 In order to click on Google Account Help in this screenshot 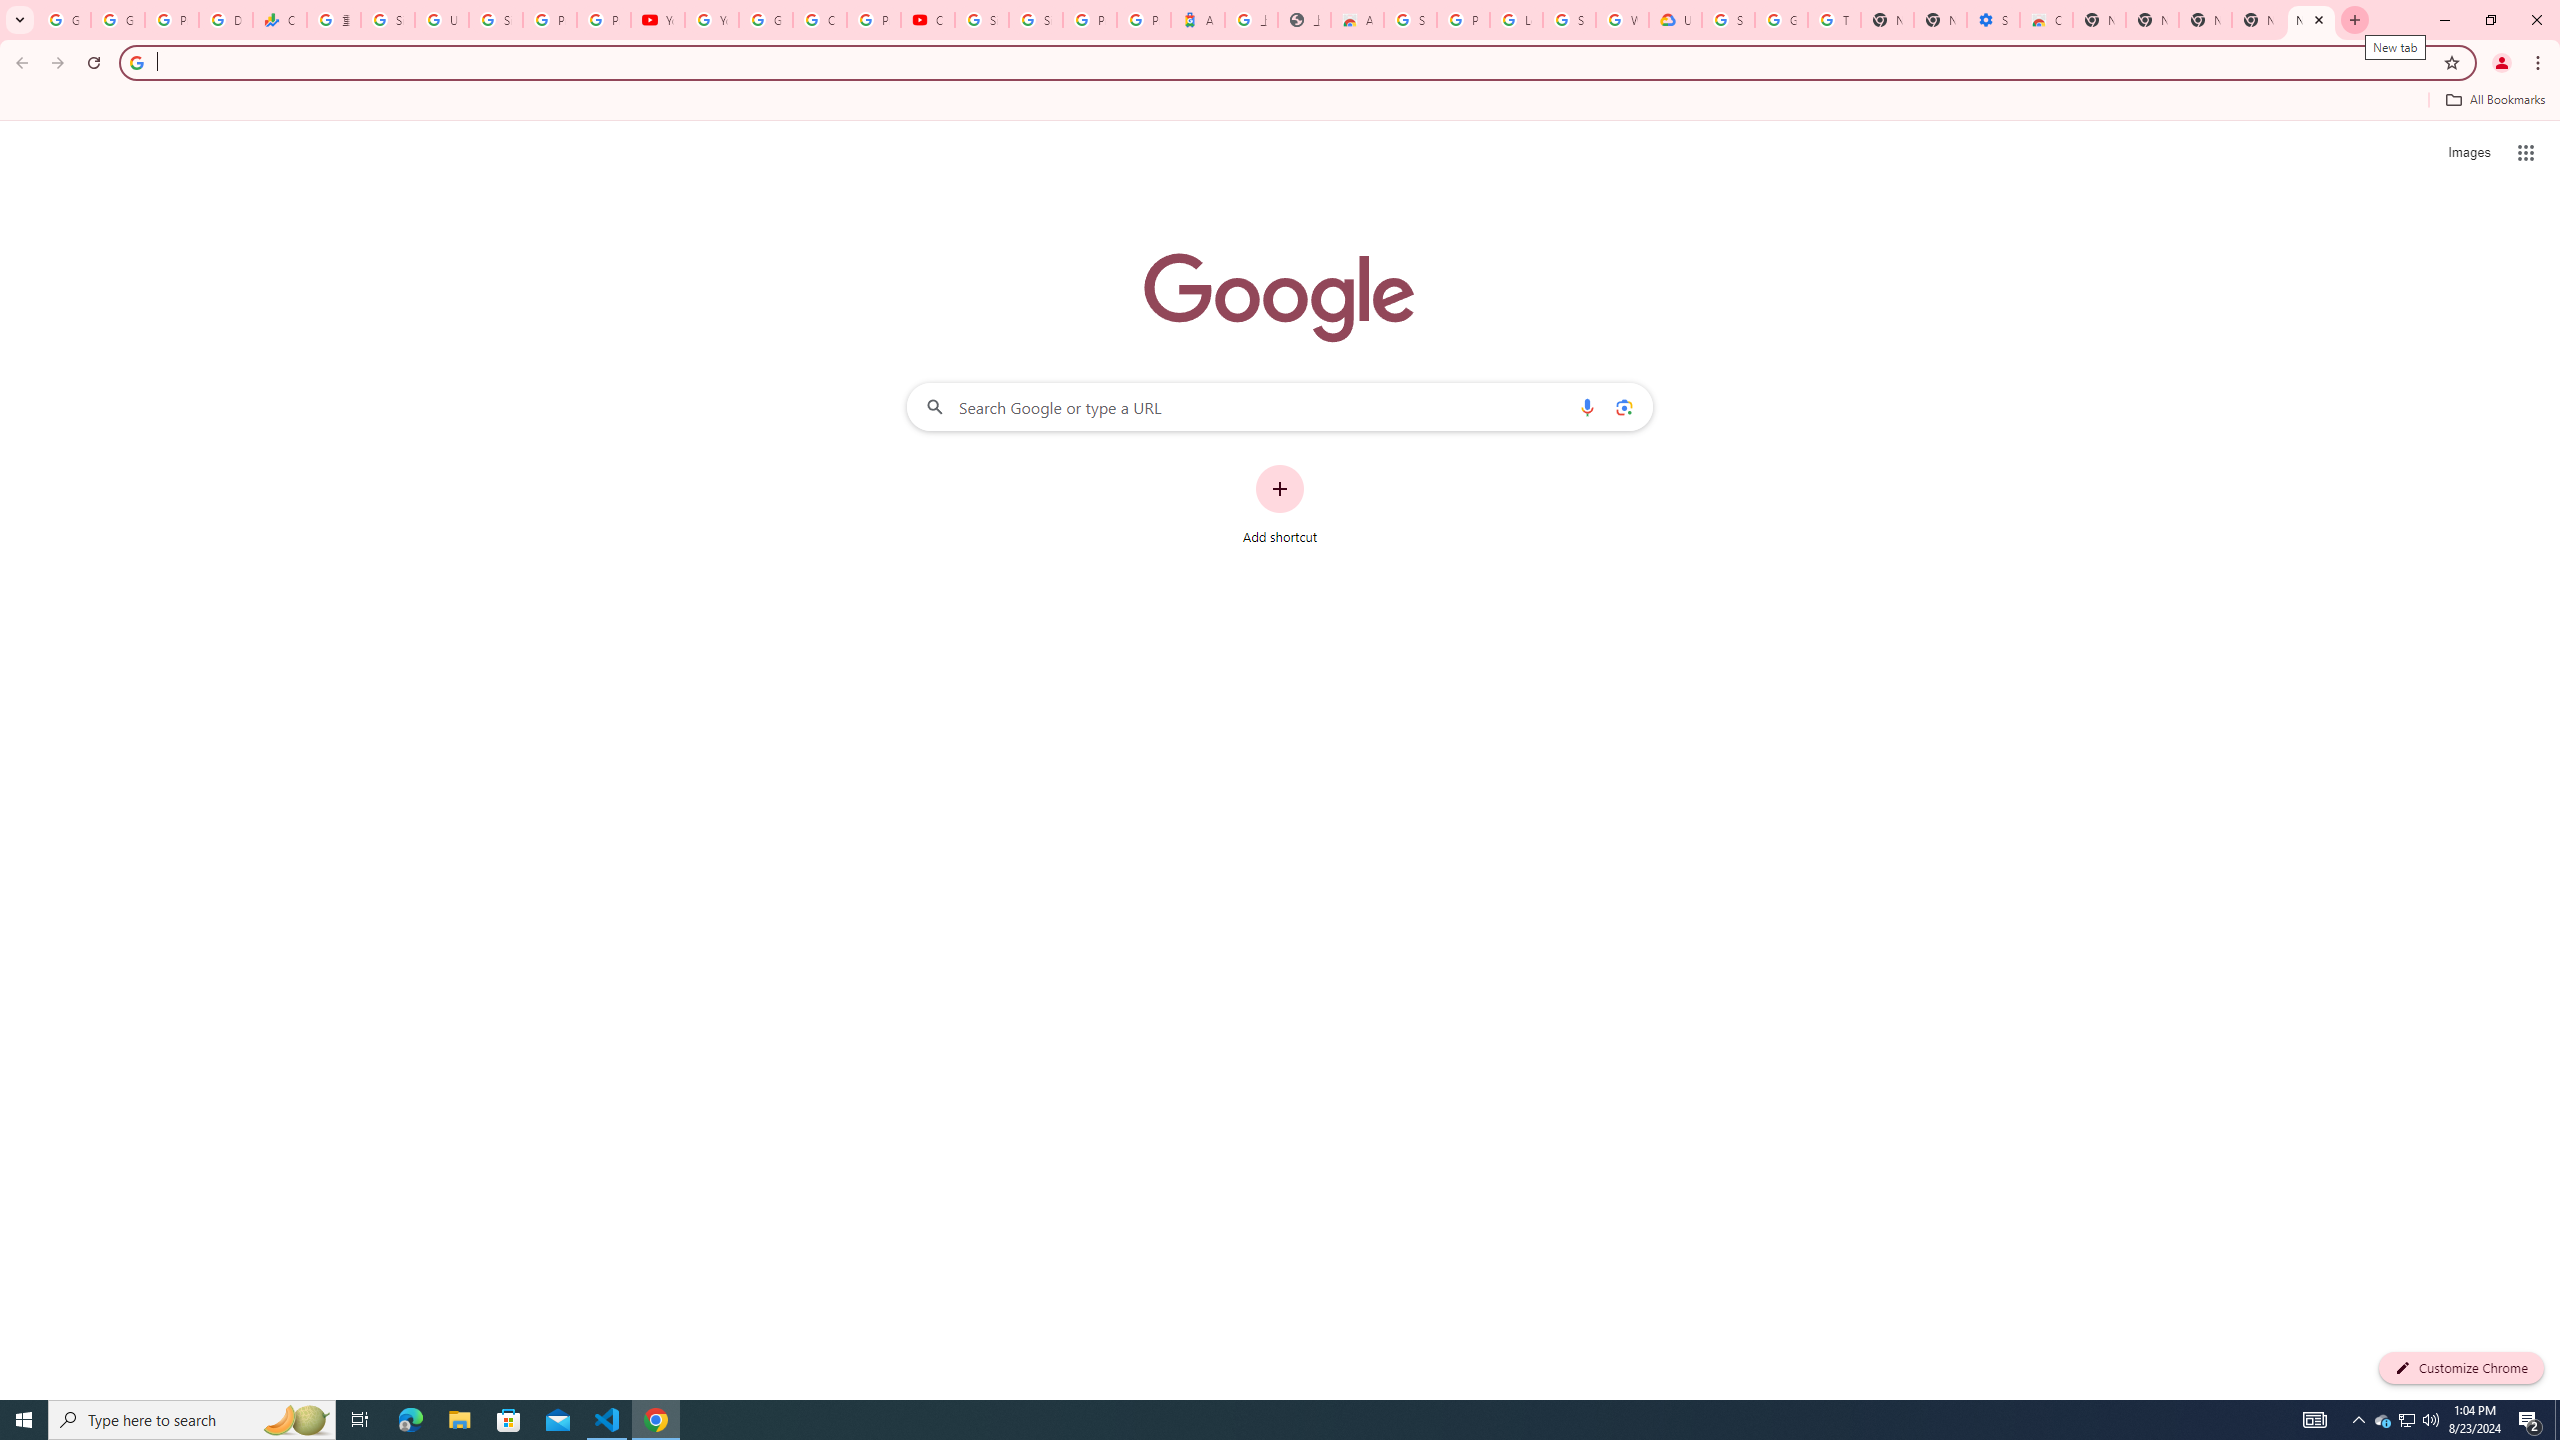, I will do `click(765, 20)`.